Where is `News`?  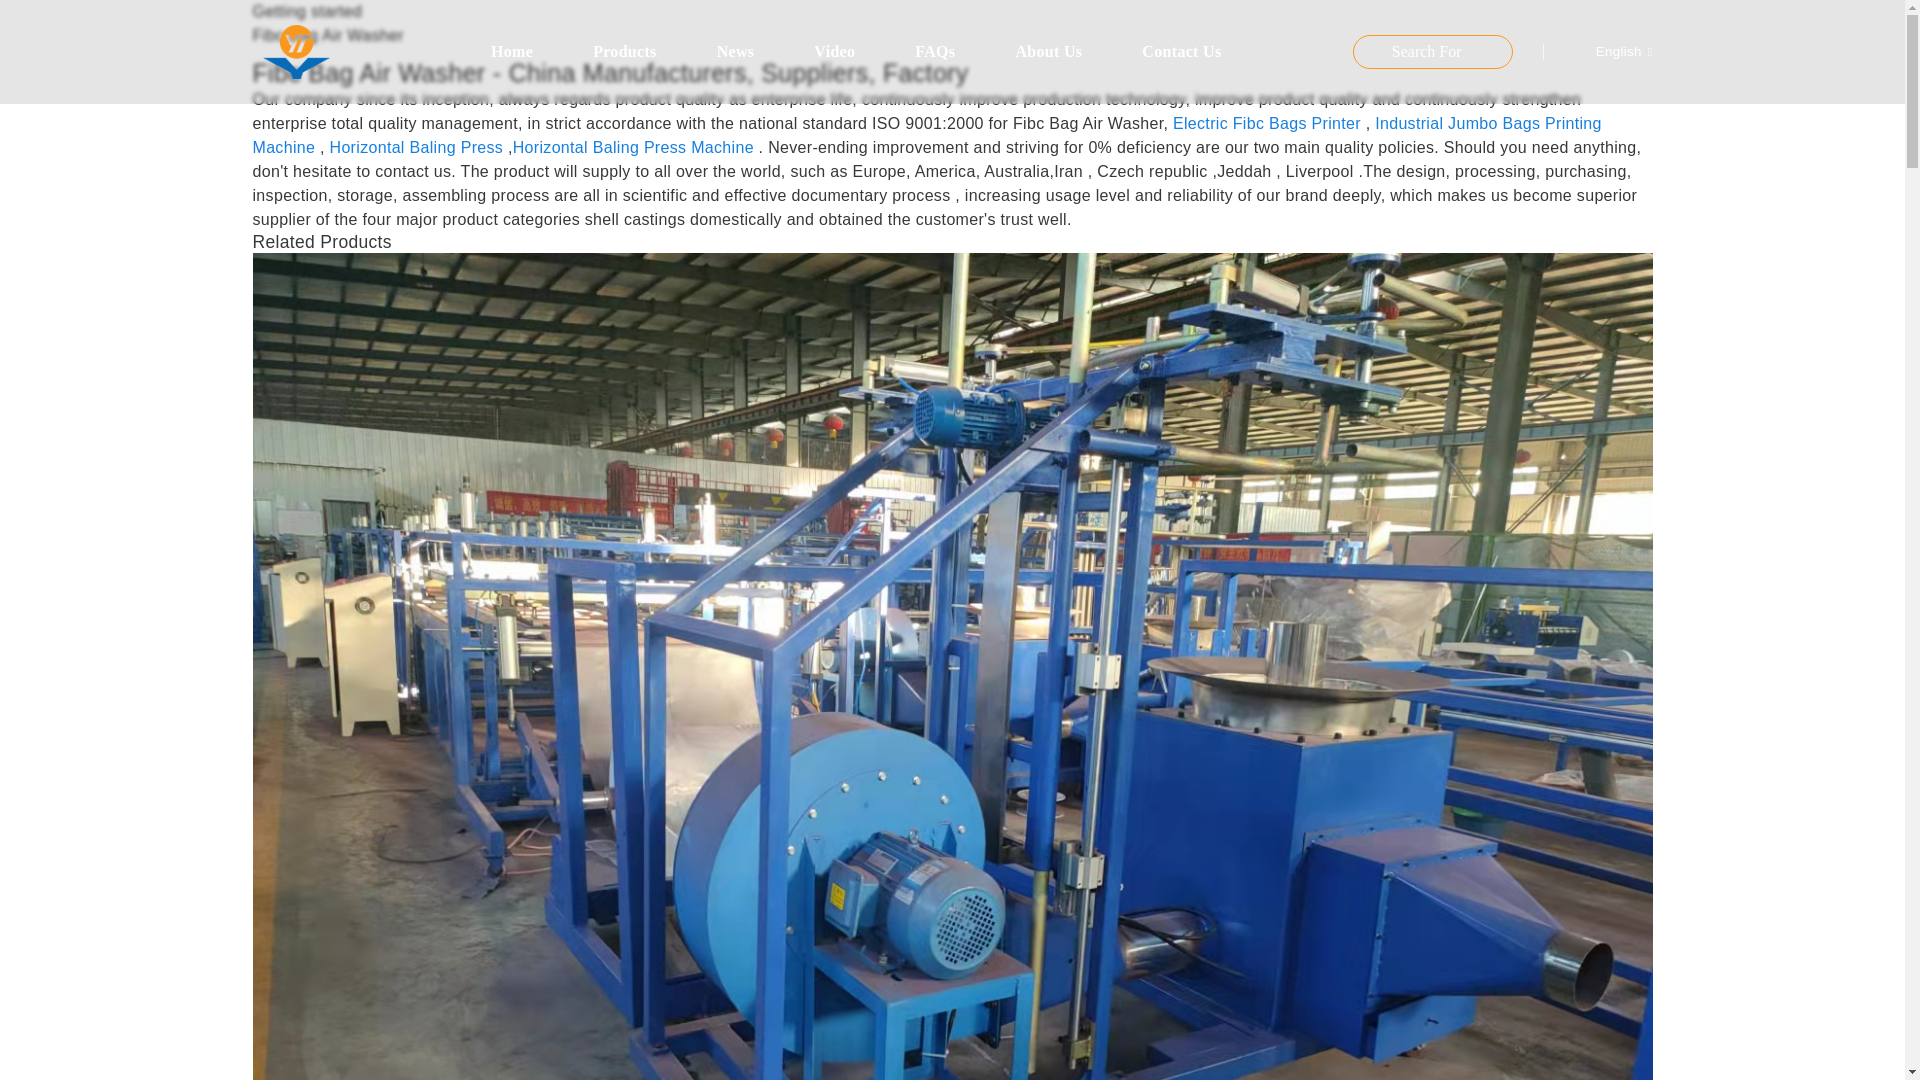 News is located at coordinates (736, 52).